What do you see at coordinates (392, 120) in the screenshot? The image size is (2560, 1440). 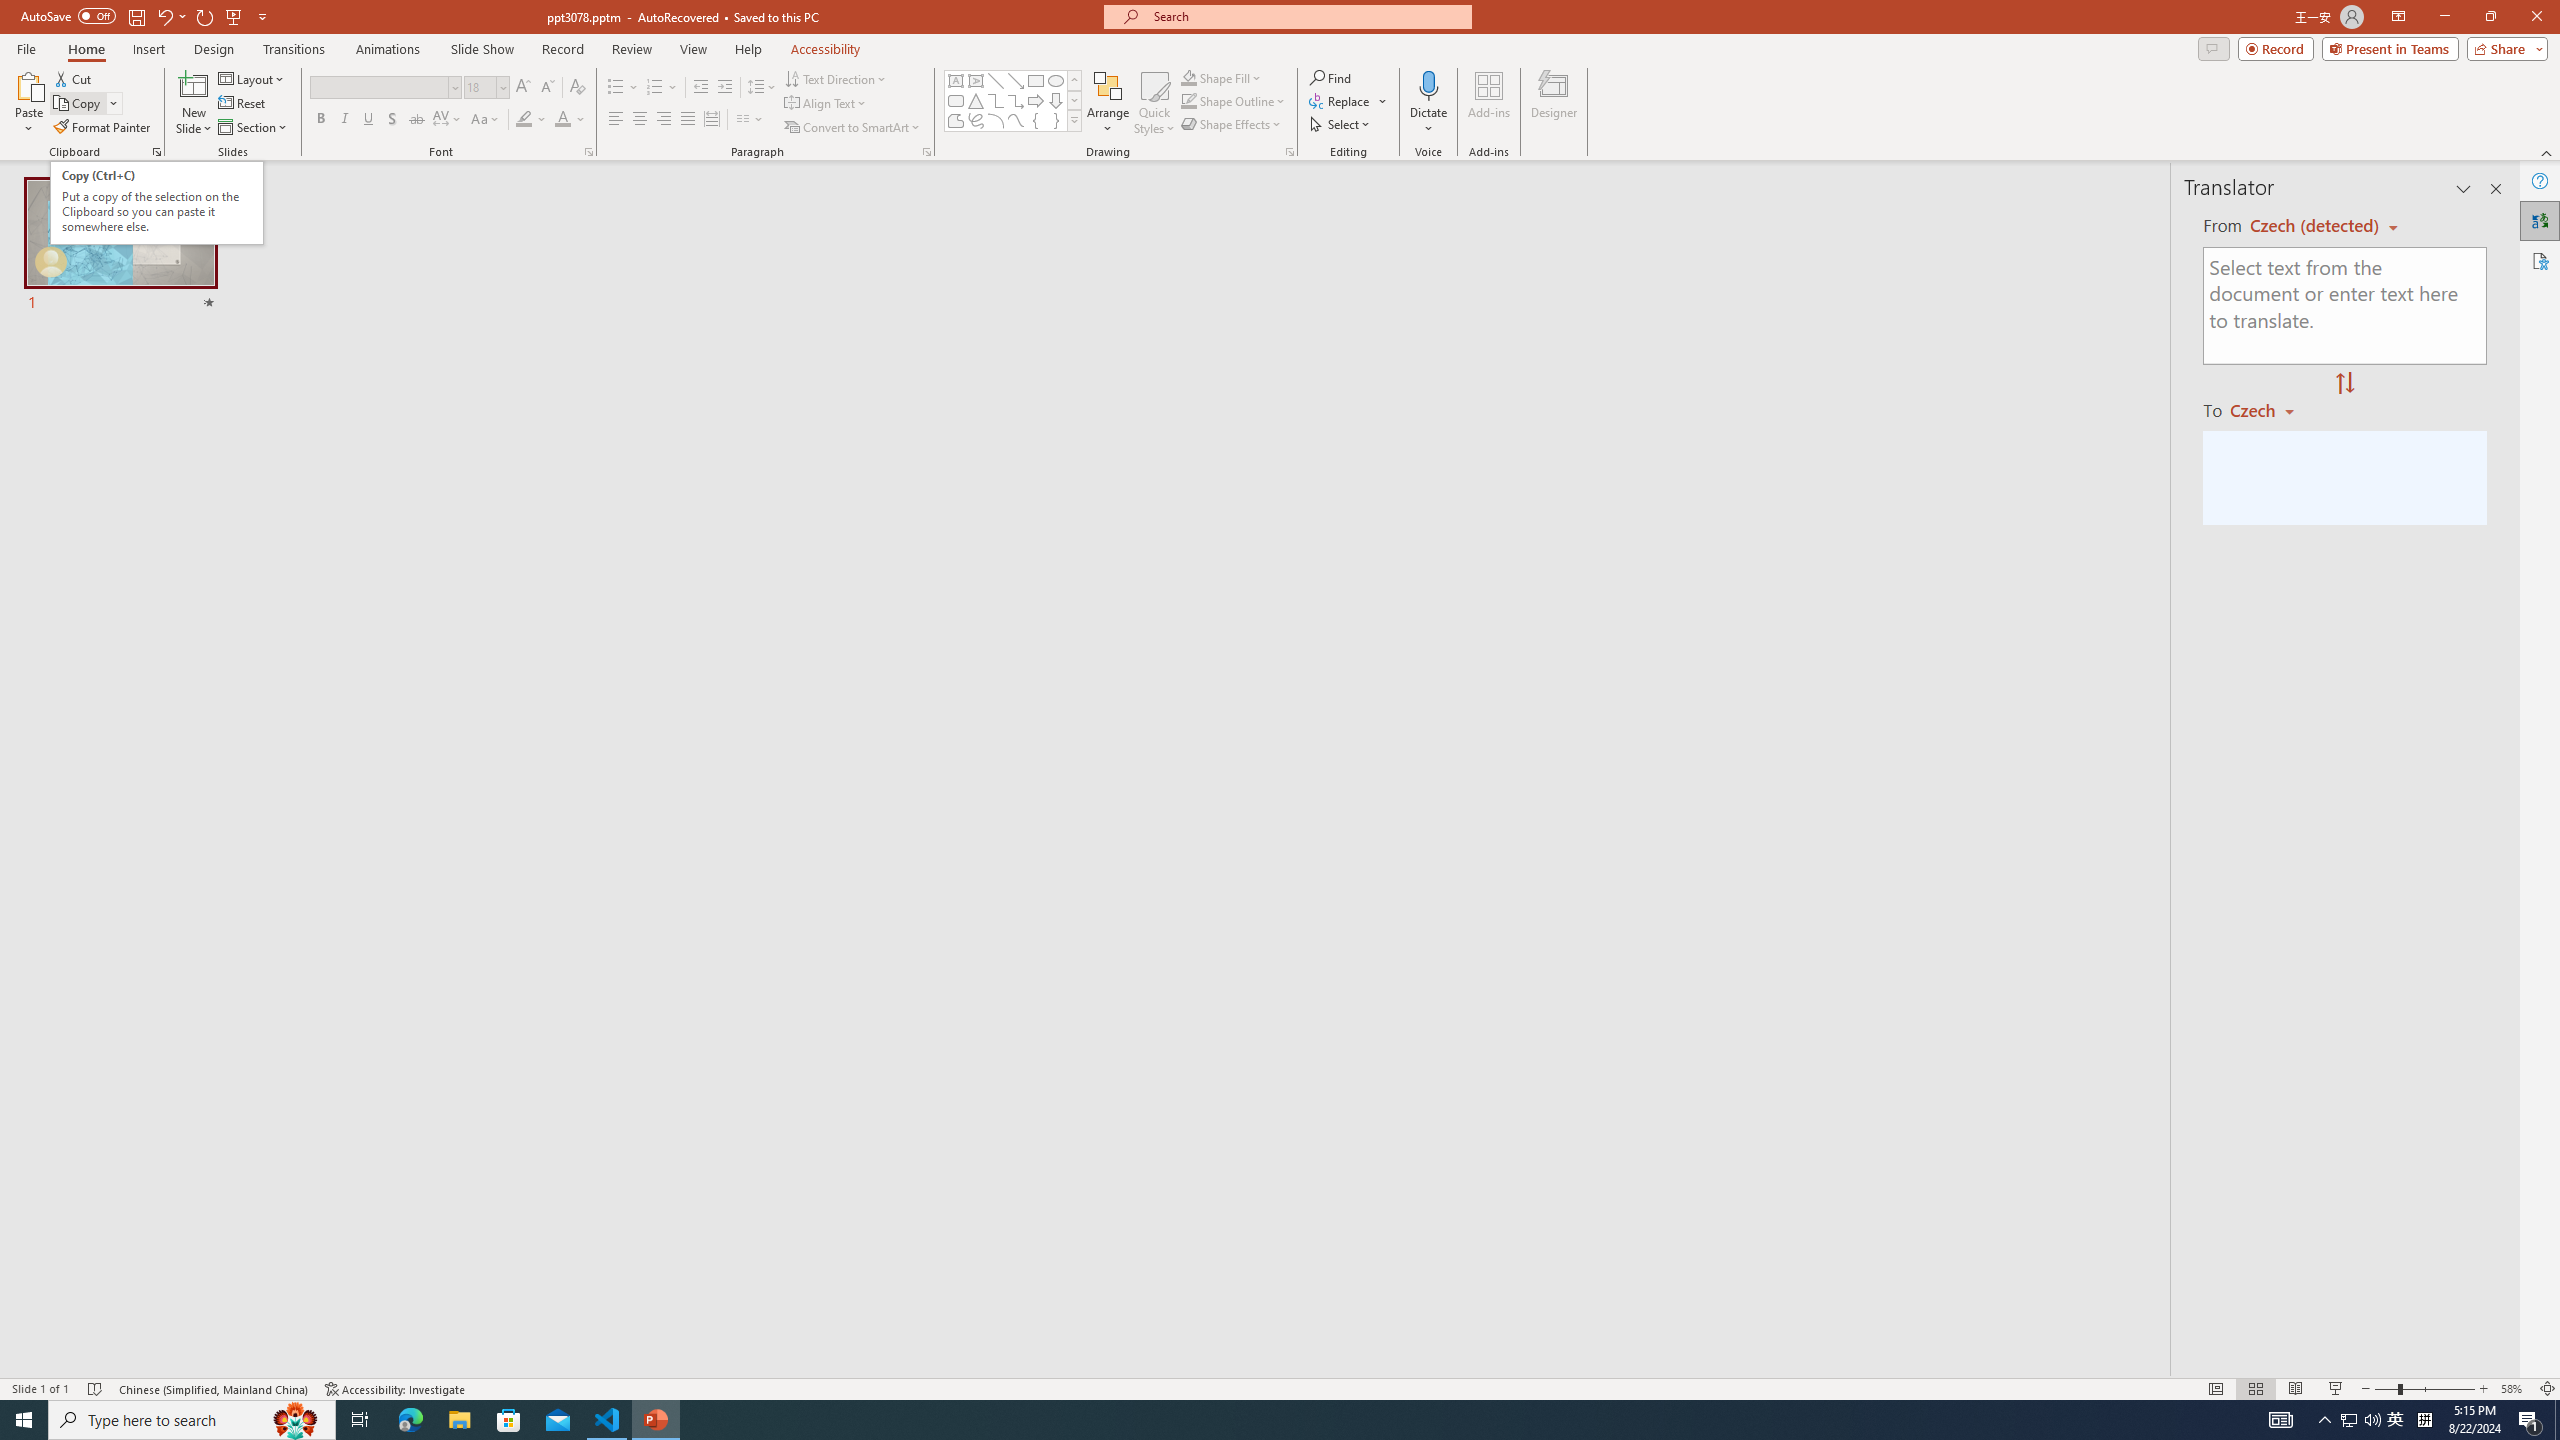 I see `Shadow` at bounding box center [392, 120].